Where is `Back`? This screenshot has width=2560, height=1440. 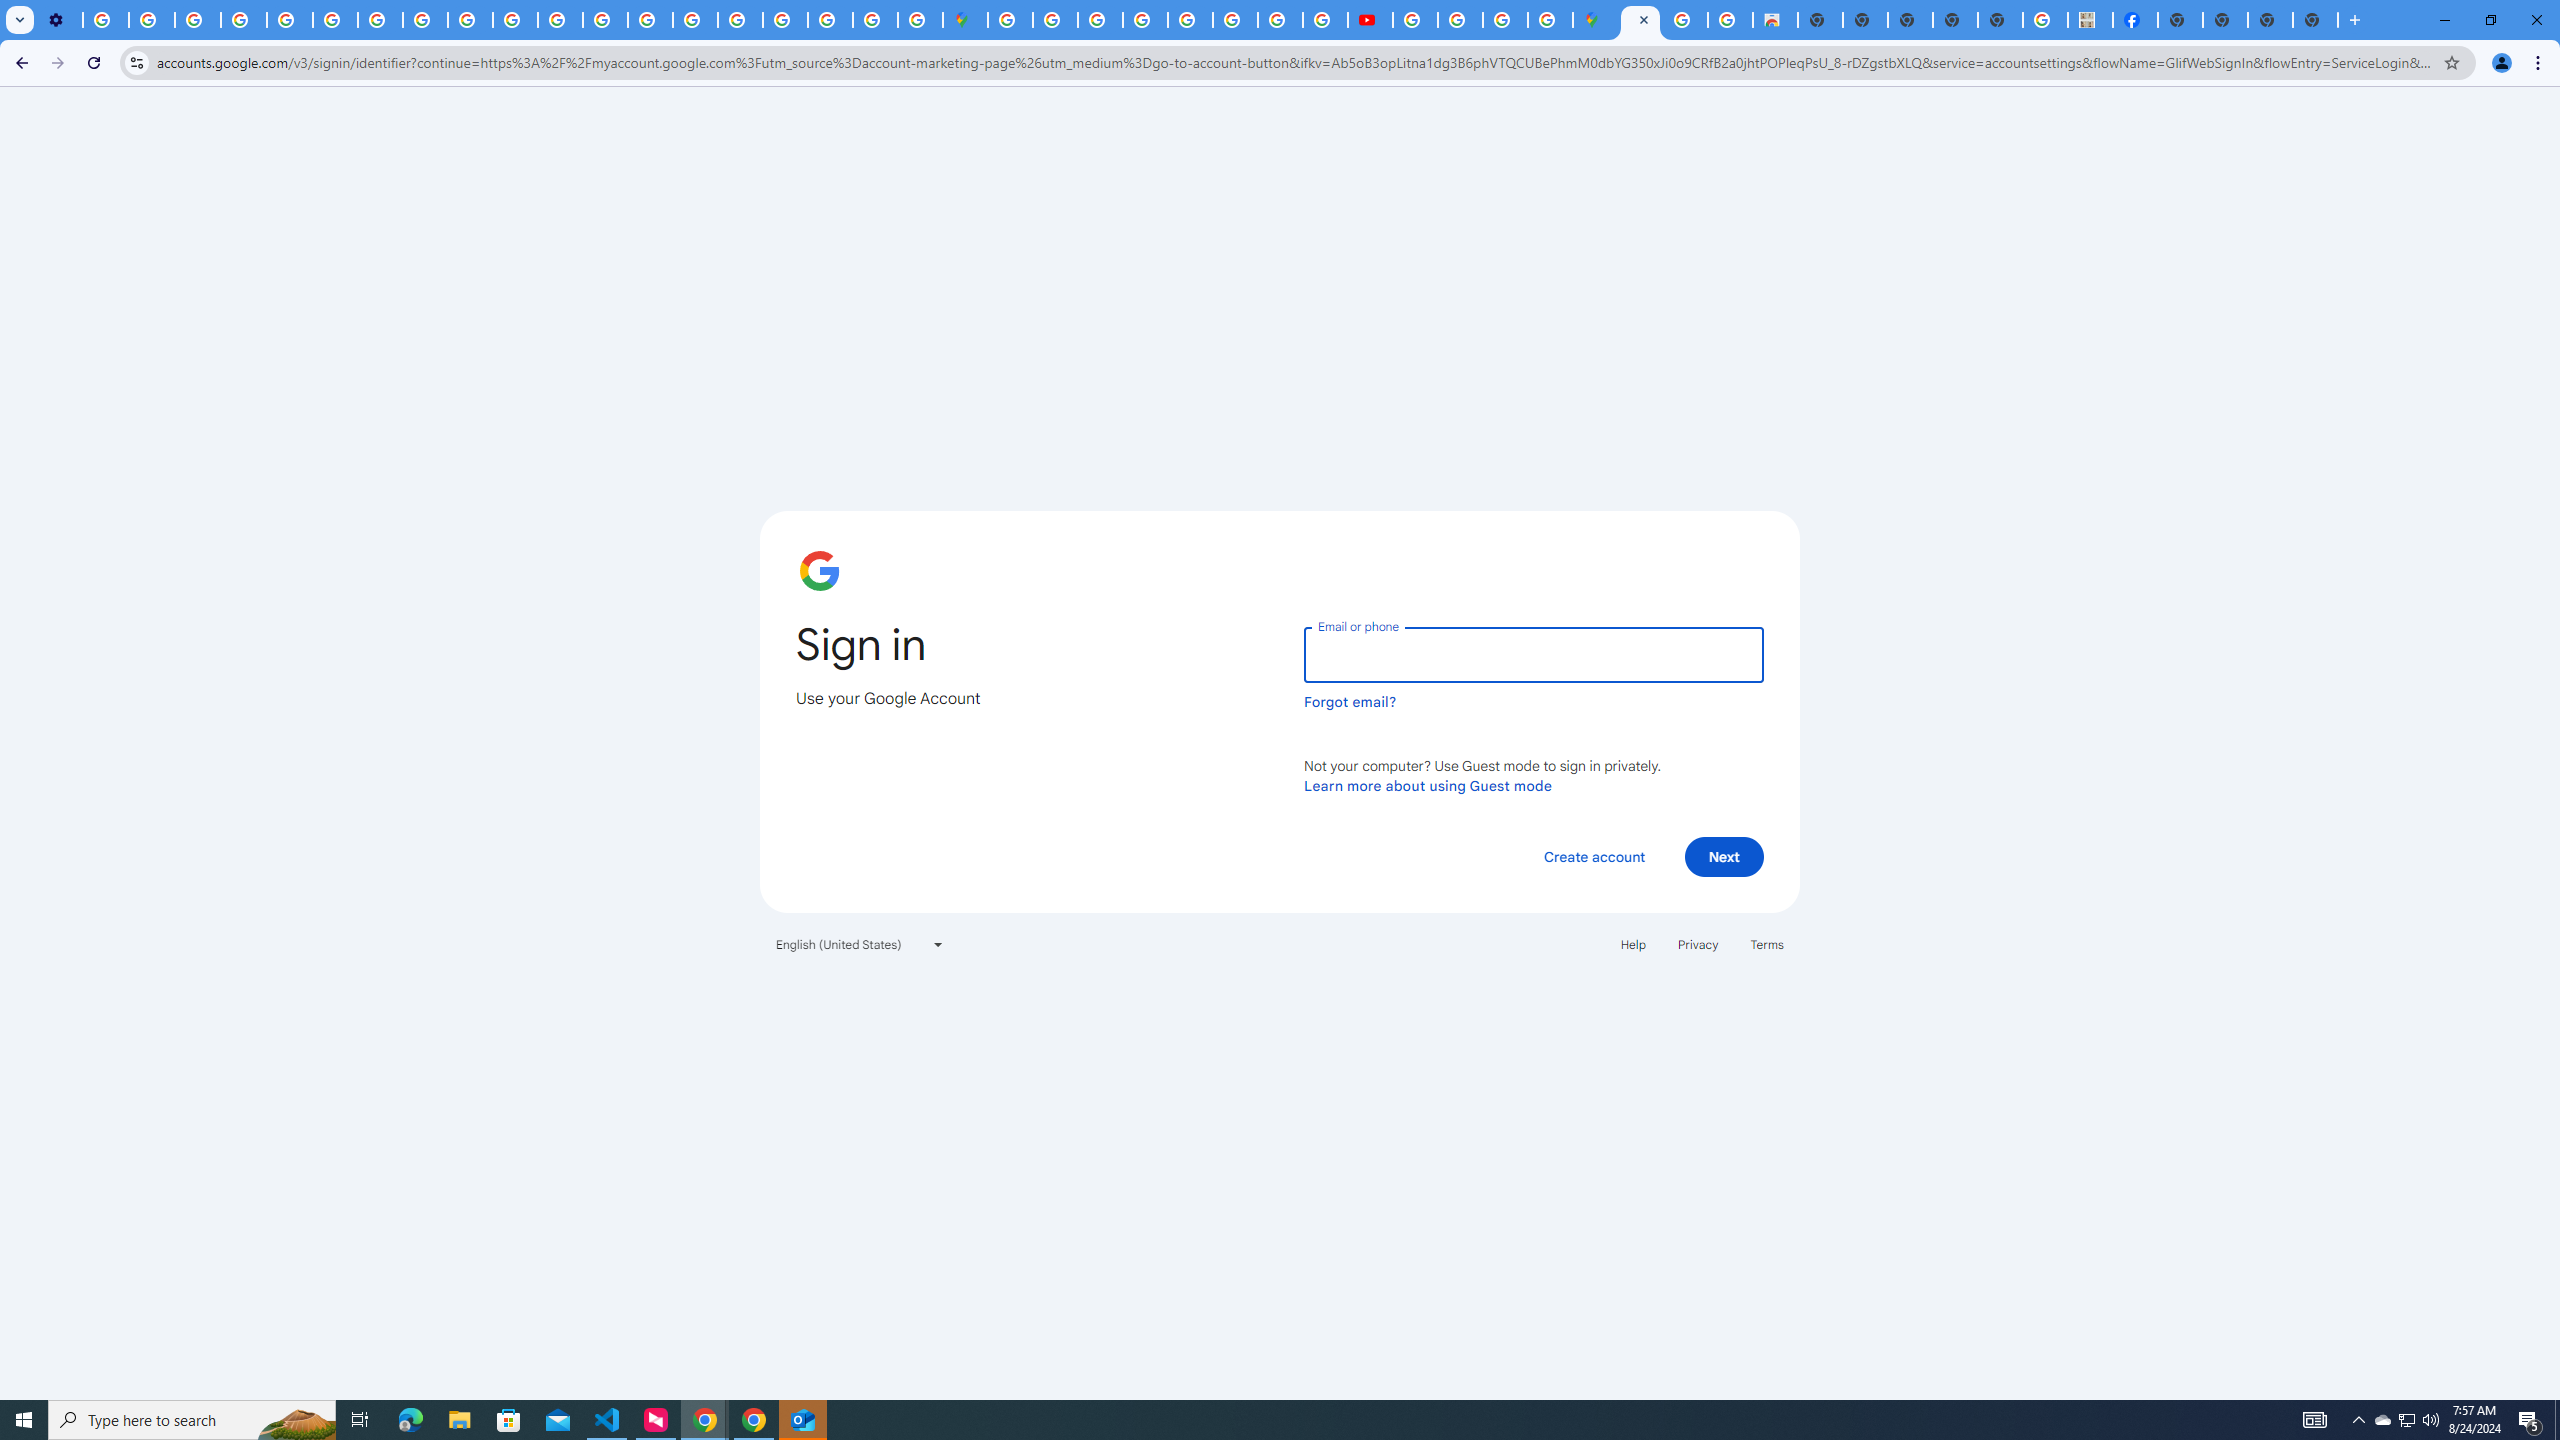 Back is located at coordinates (19, 63).